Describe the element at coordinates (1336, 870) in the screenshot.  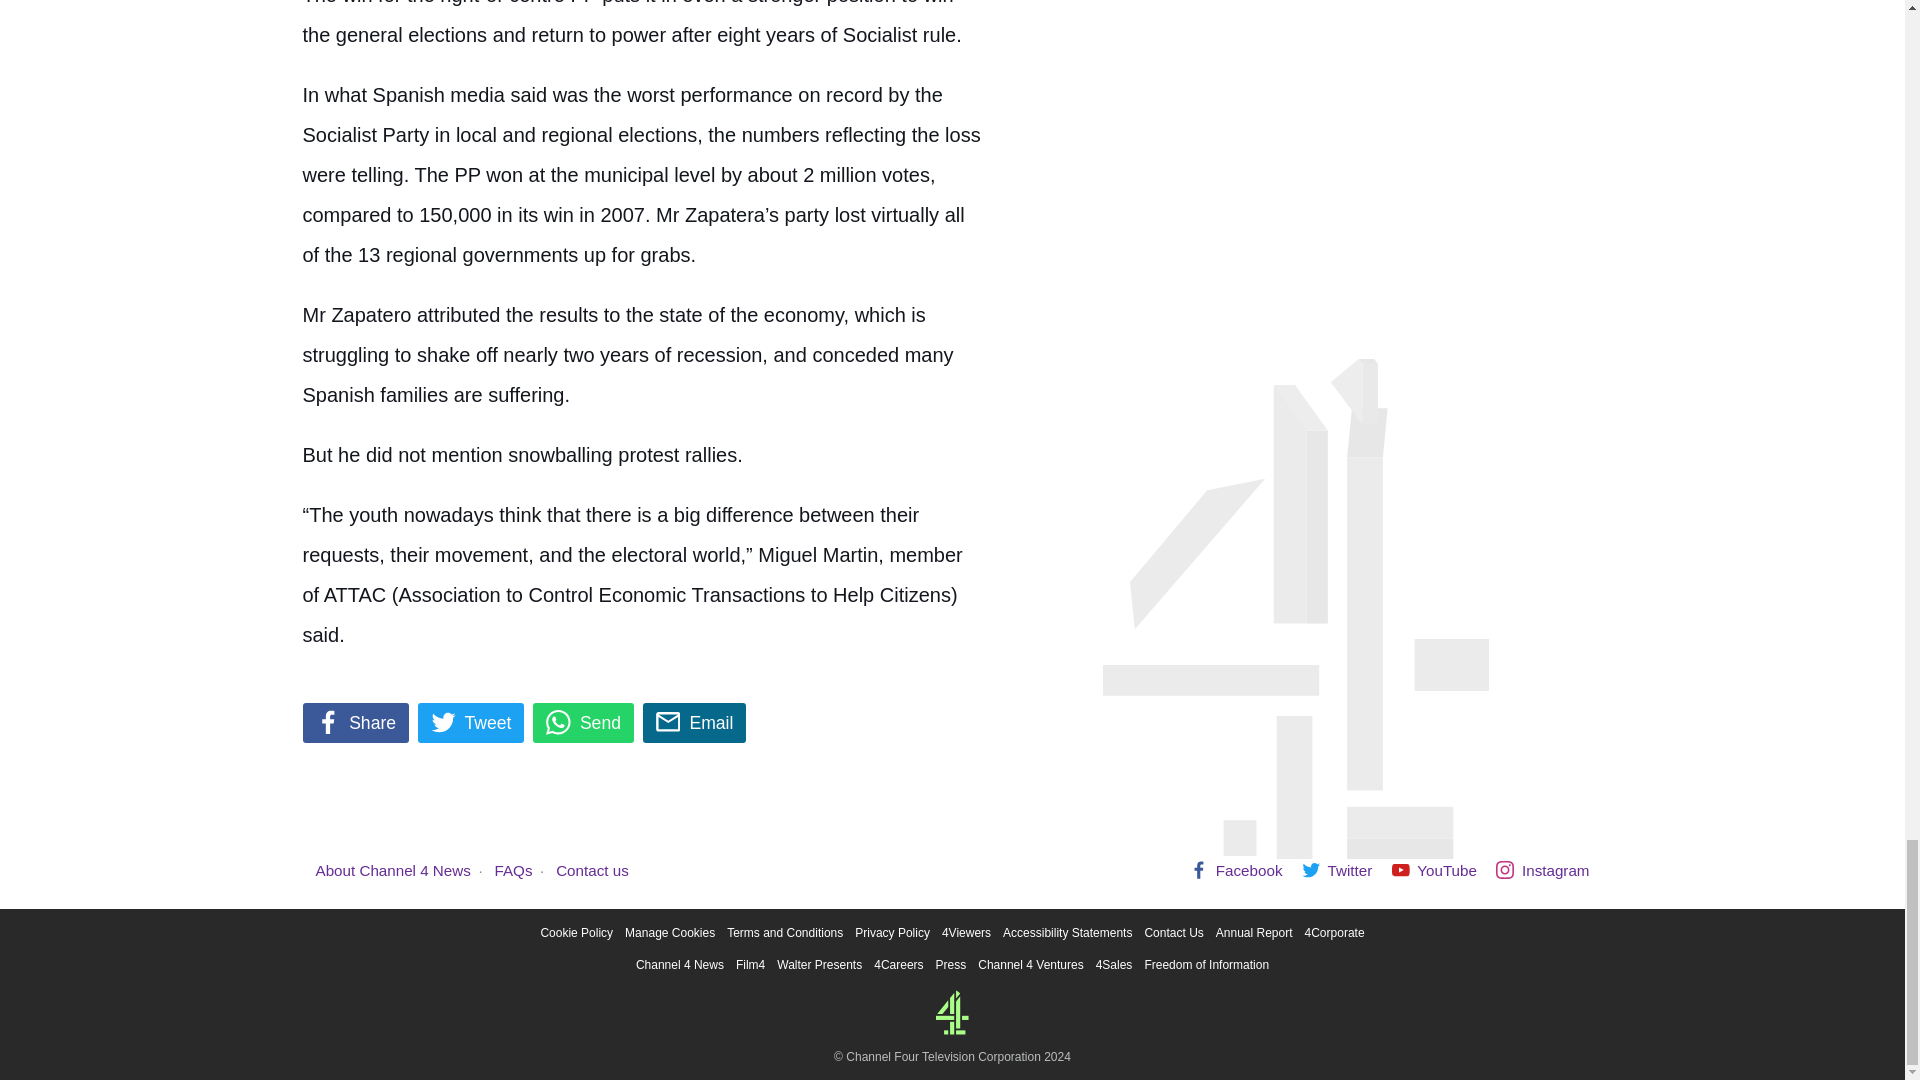
I see `Twitter` at that location.